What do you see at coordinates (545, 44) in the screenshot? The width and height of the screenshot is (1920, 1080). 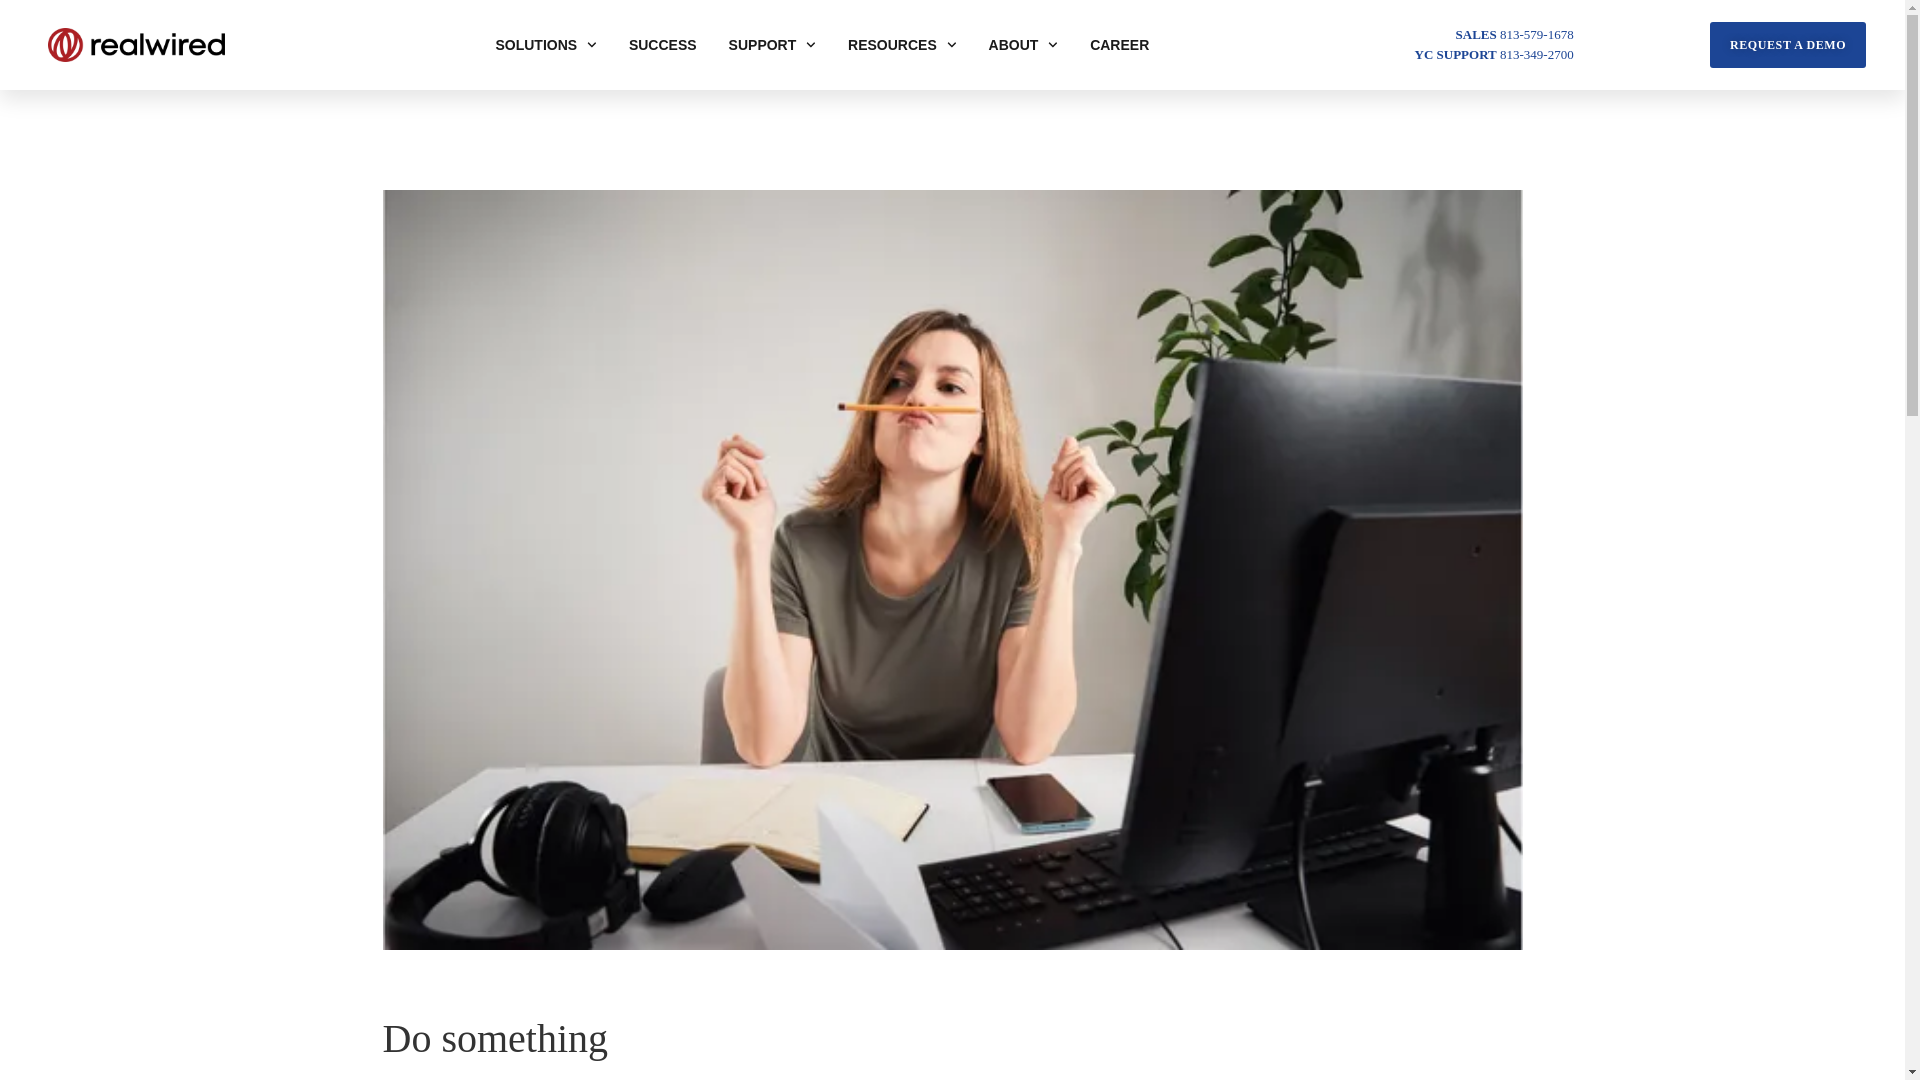 I see `SOLUTIONS` at bounding box center [545, 44].